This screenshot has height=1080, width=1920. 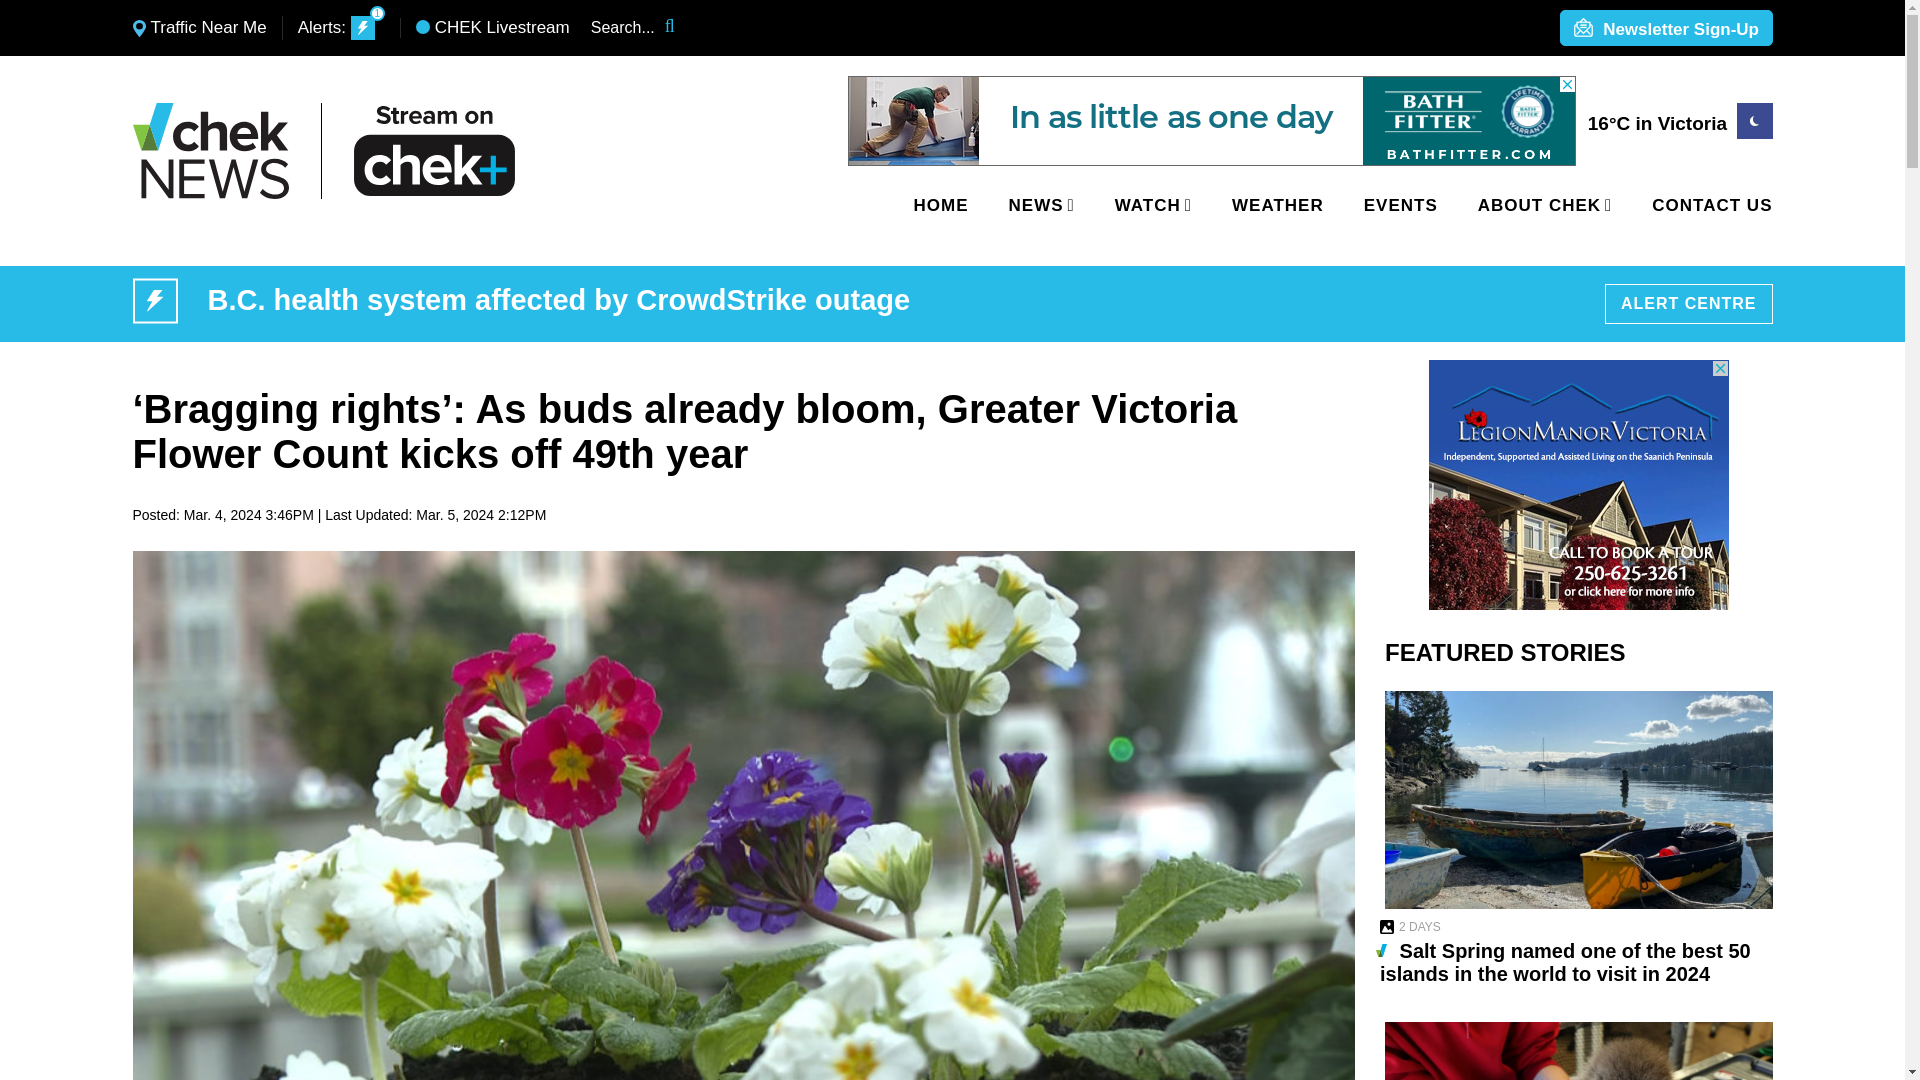 What do you see at coordinates (683, 28) in the screenshot?
I see `Search` at bounding box center [683, 28].